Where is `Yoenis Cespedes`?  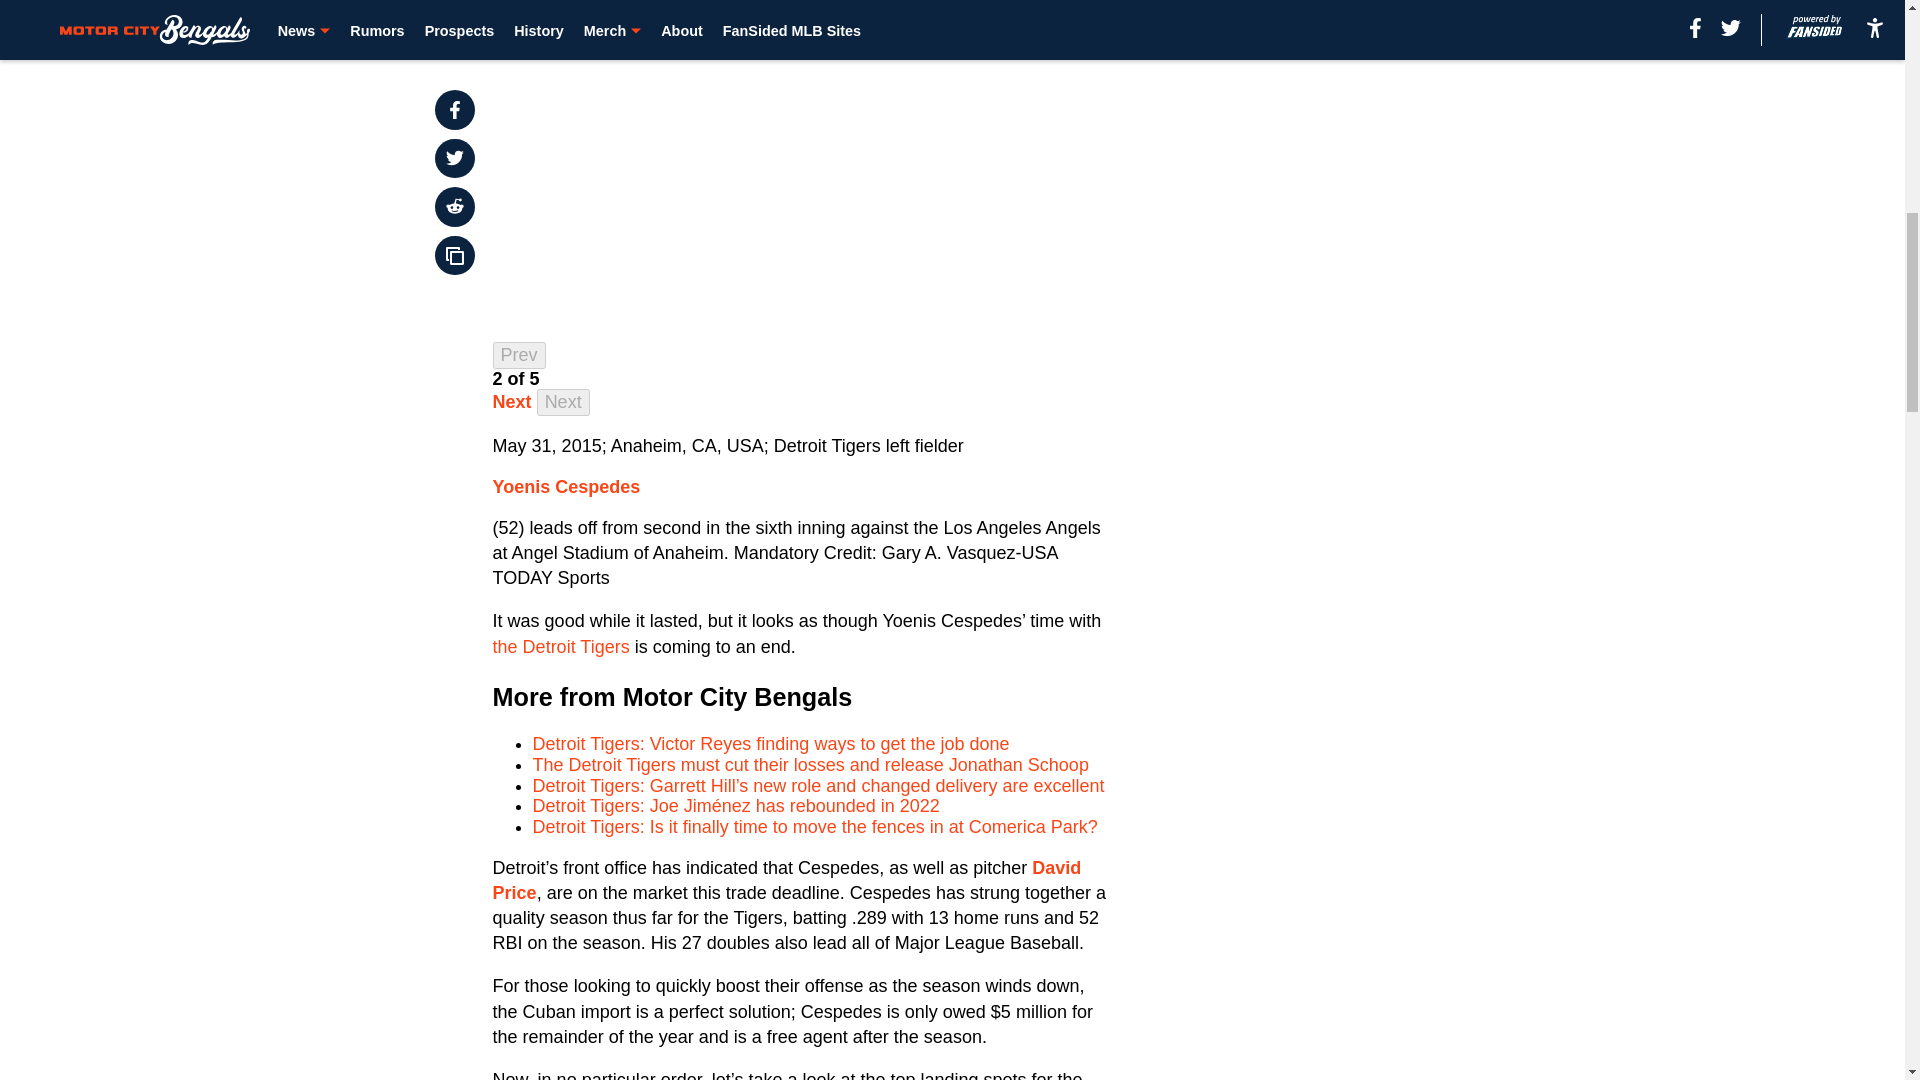 Yoenis Cespedes is located at coordinates (567, 486).